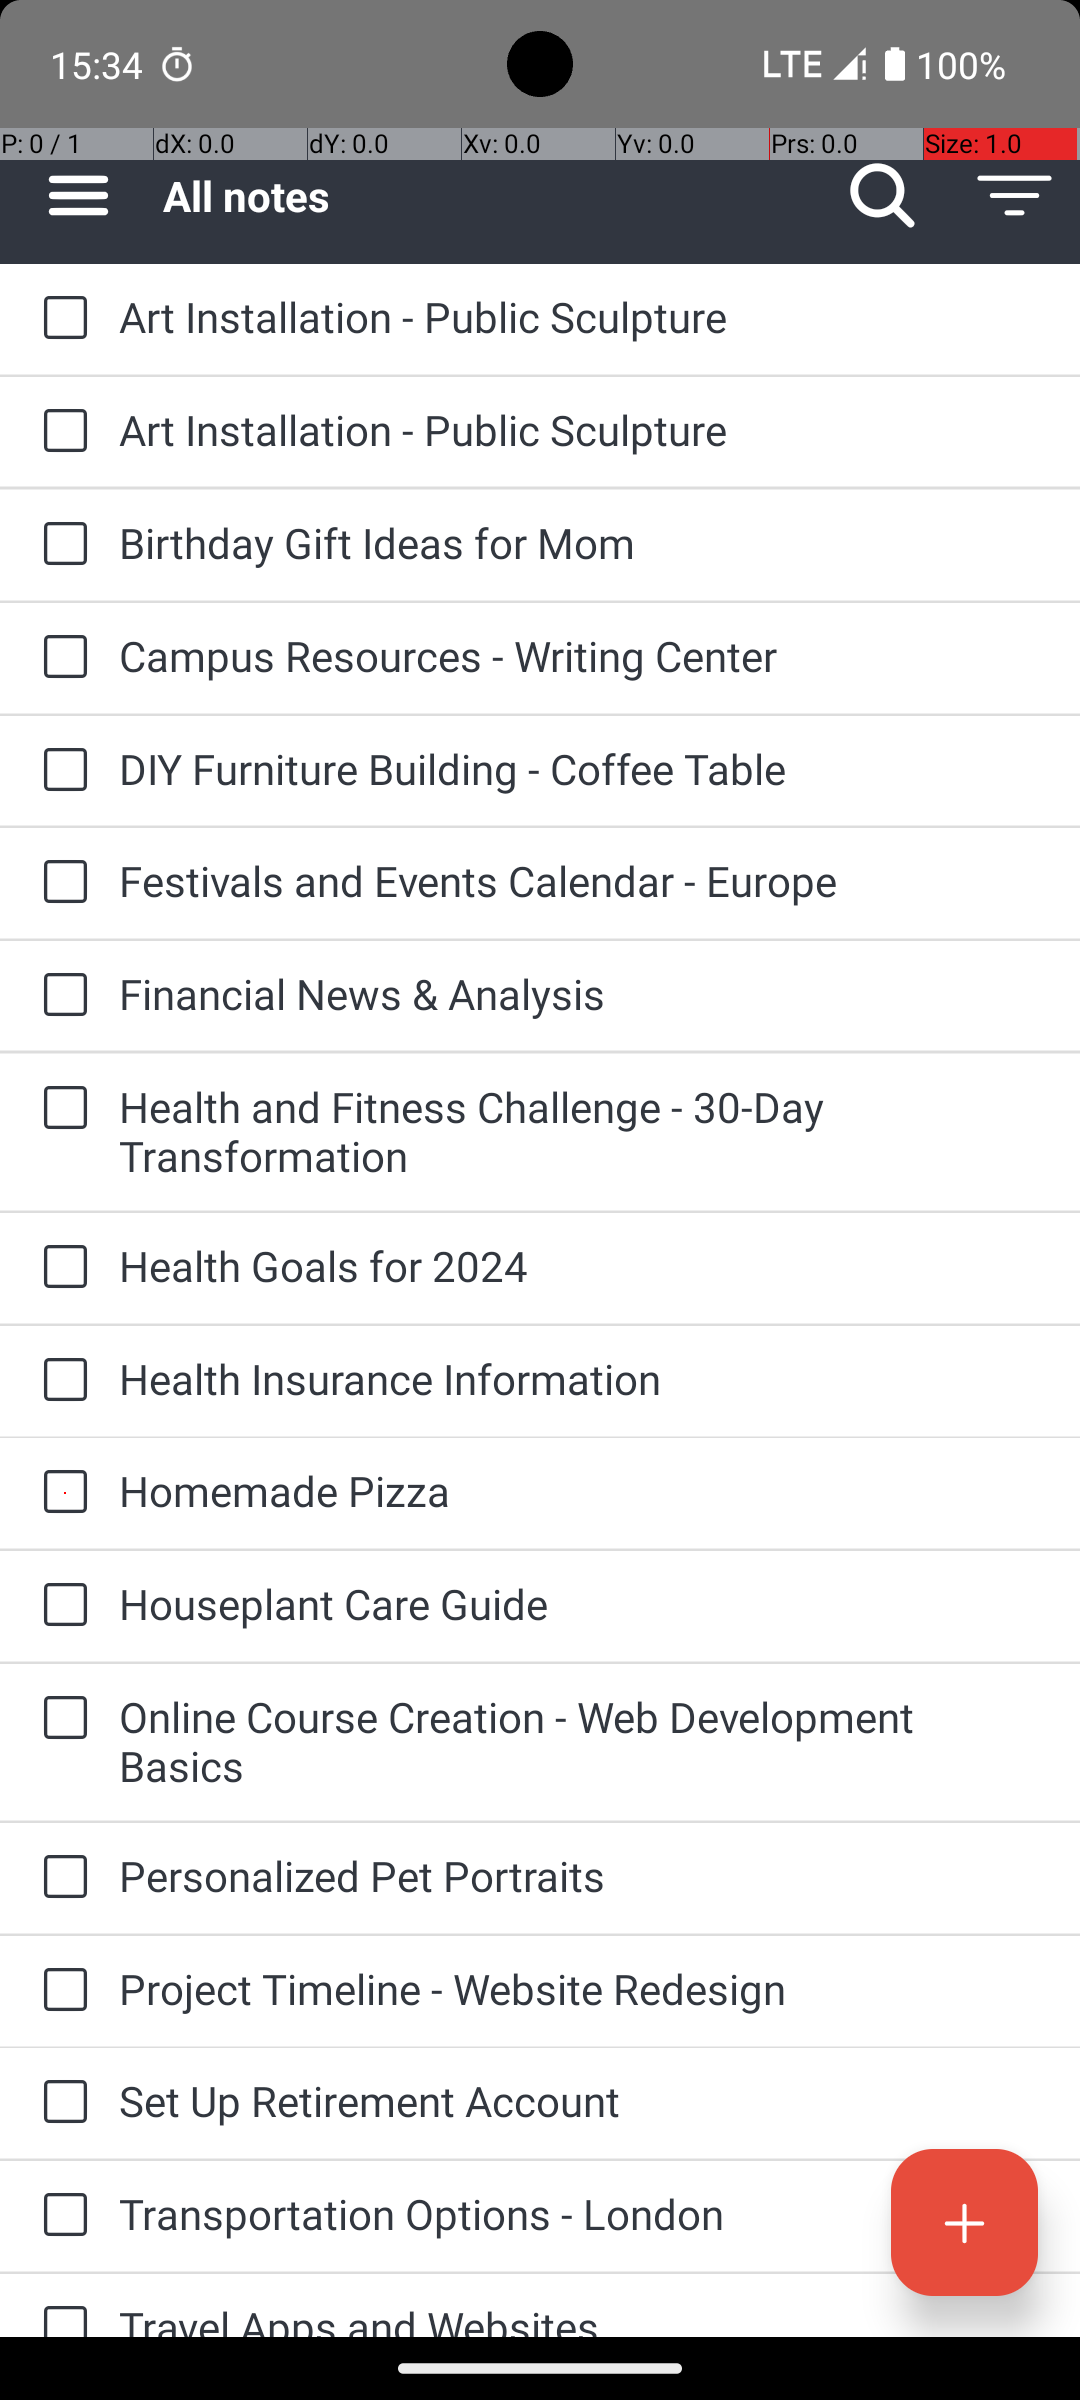  Describe the element at coordinates (60, 2216) in the screenshot. I see `to-do: Transportation Options - London` at that location.